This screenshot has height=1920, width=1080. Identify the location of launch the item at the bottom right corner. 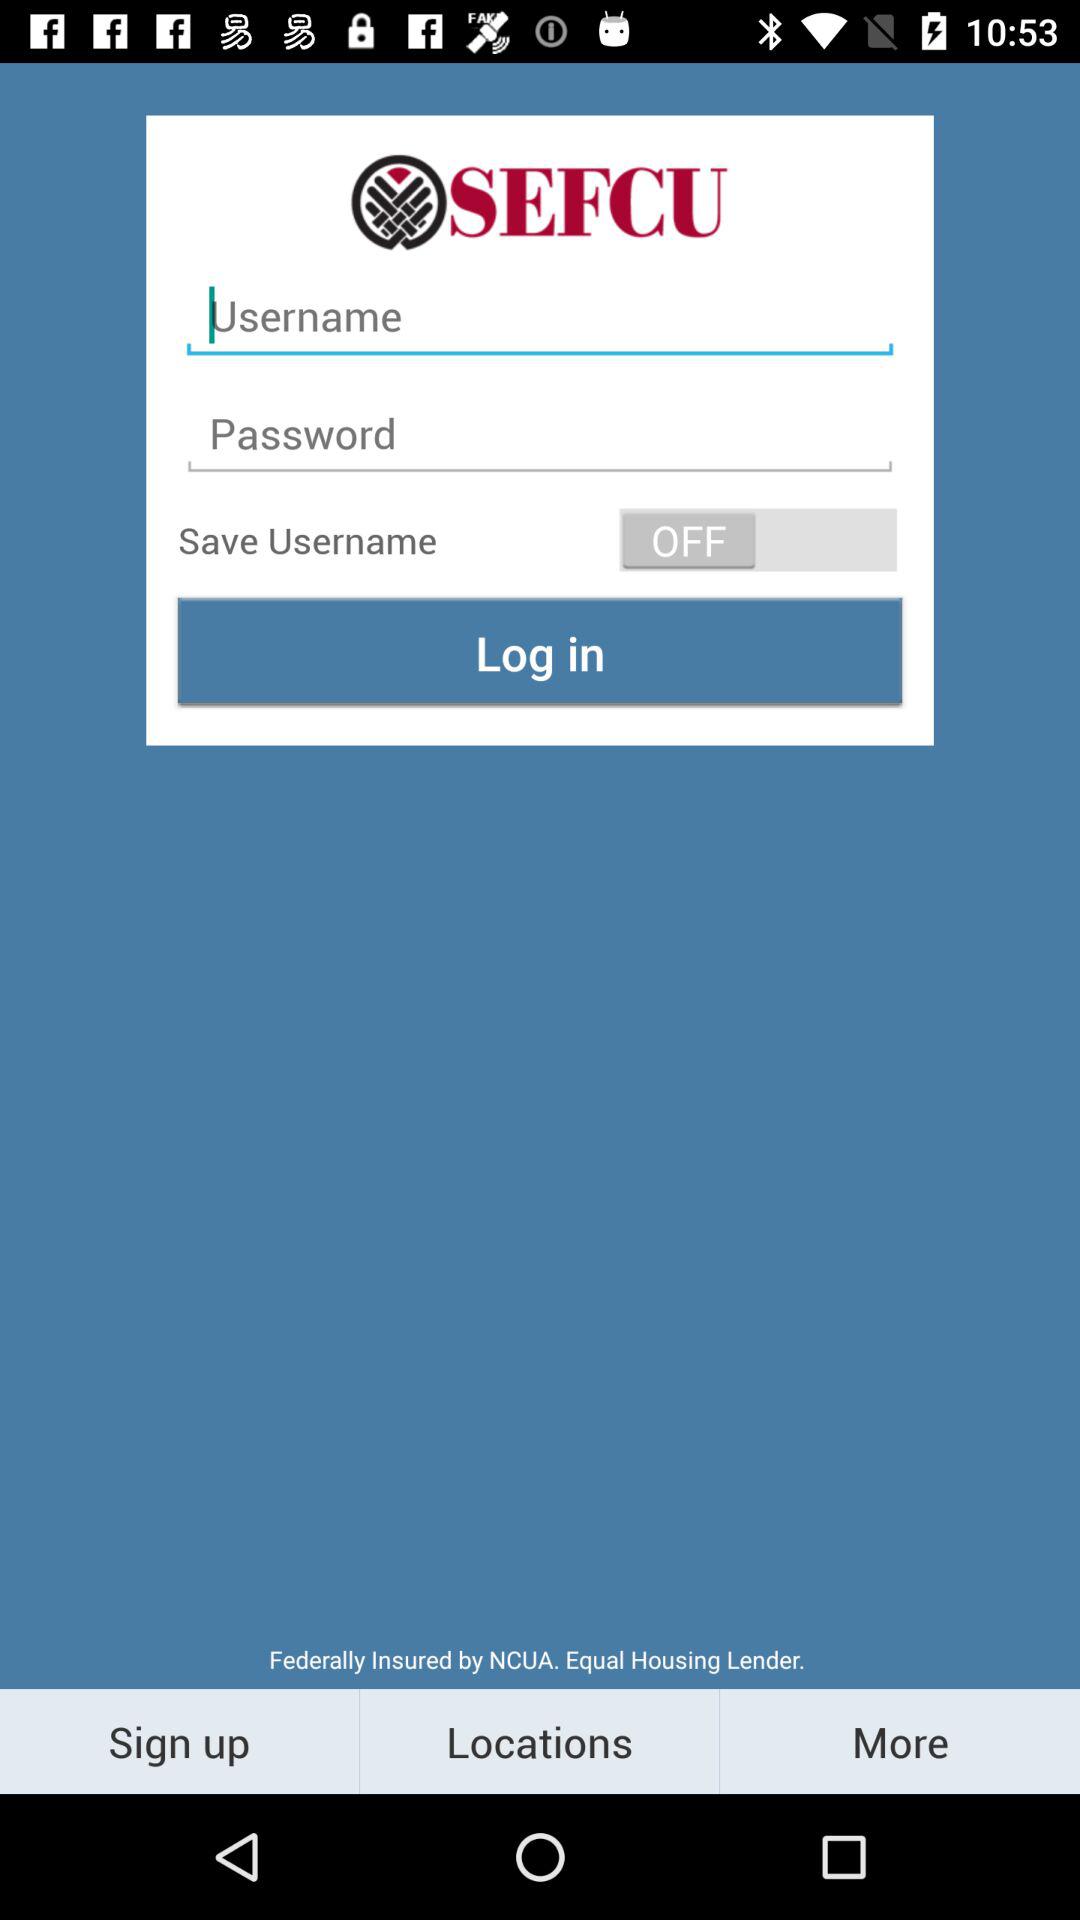
(900, 1740).